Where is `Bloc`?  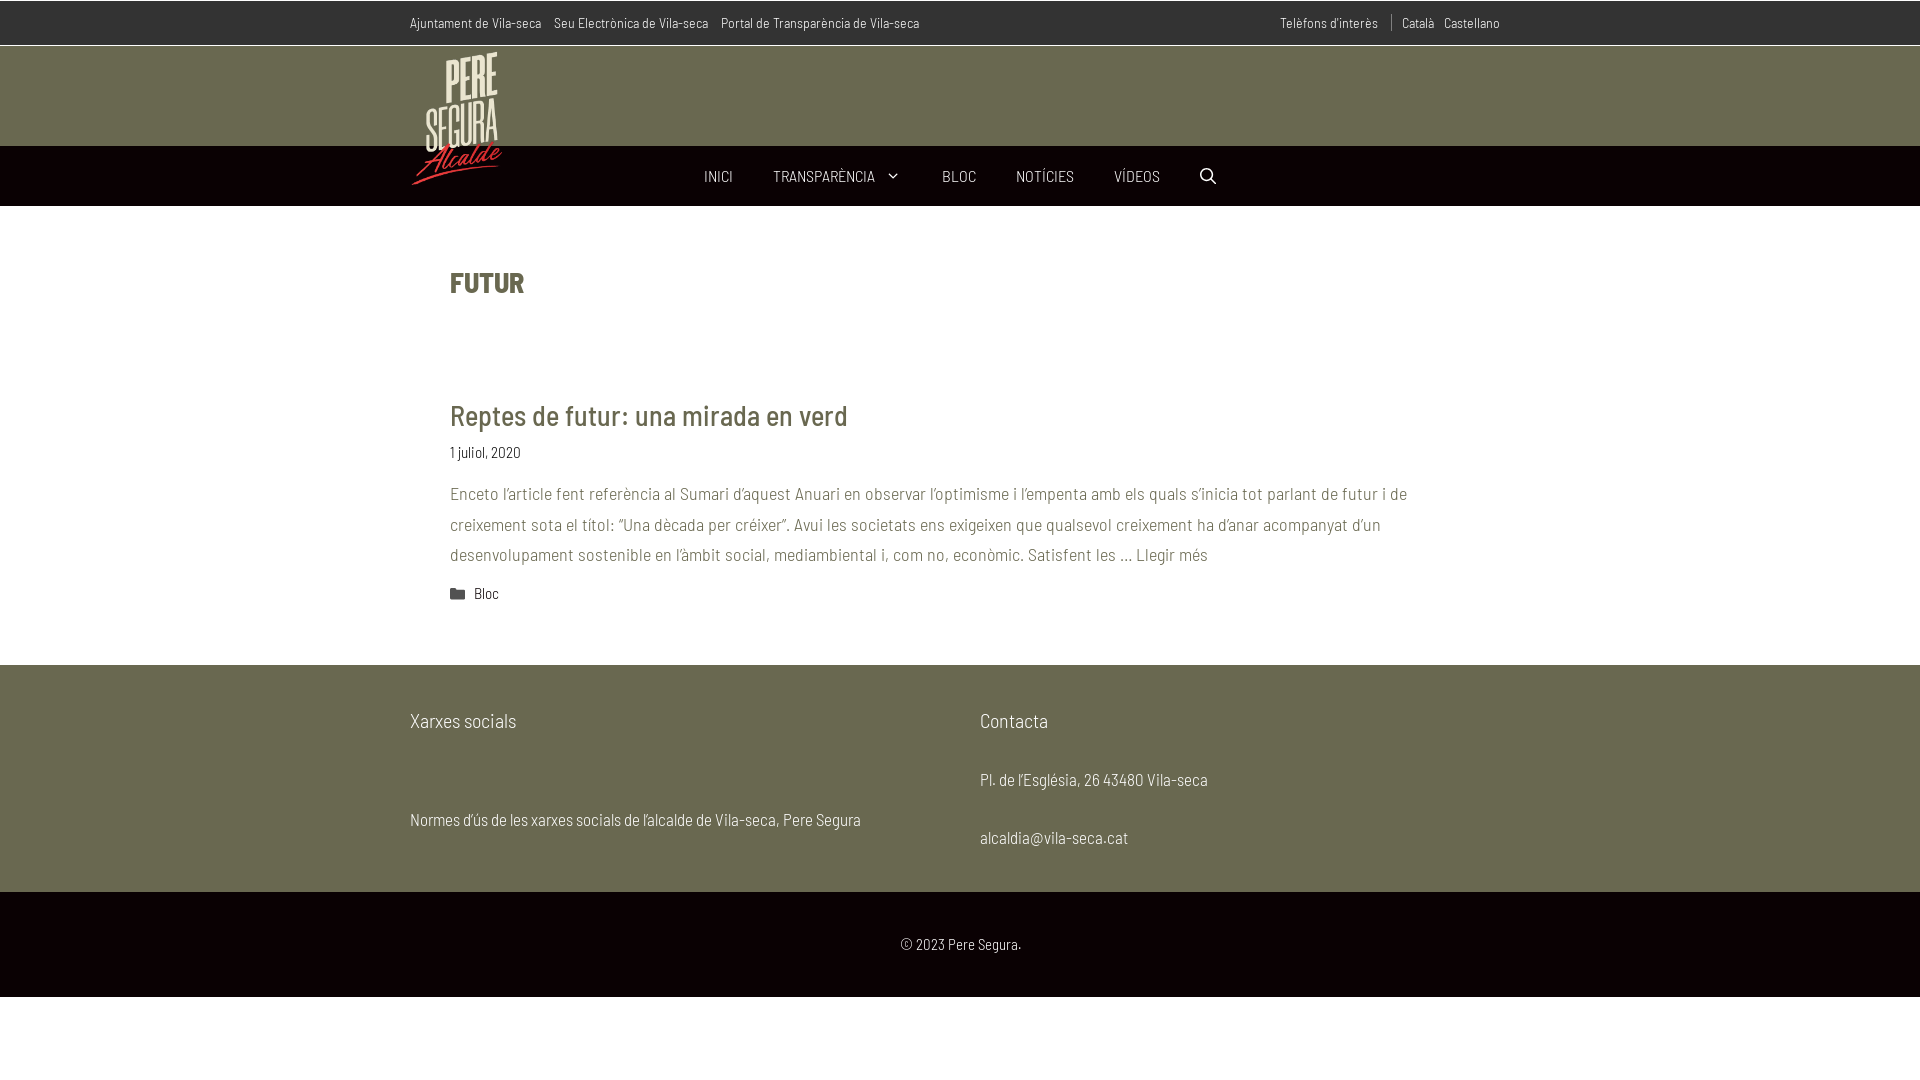
Bloc is located at coordinates (486, 593).